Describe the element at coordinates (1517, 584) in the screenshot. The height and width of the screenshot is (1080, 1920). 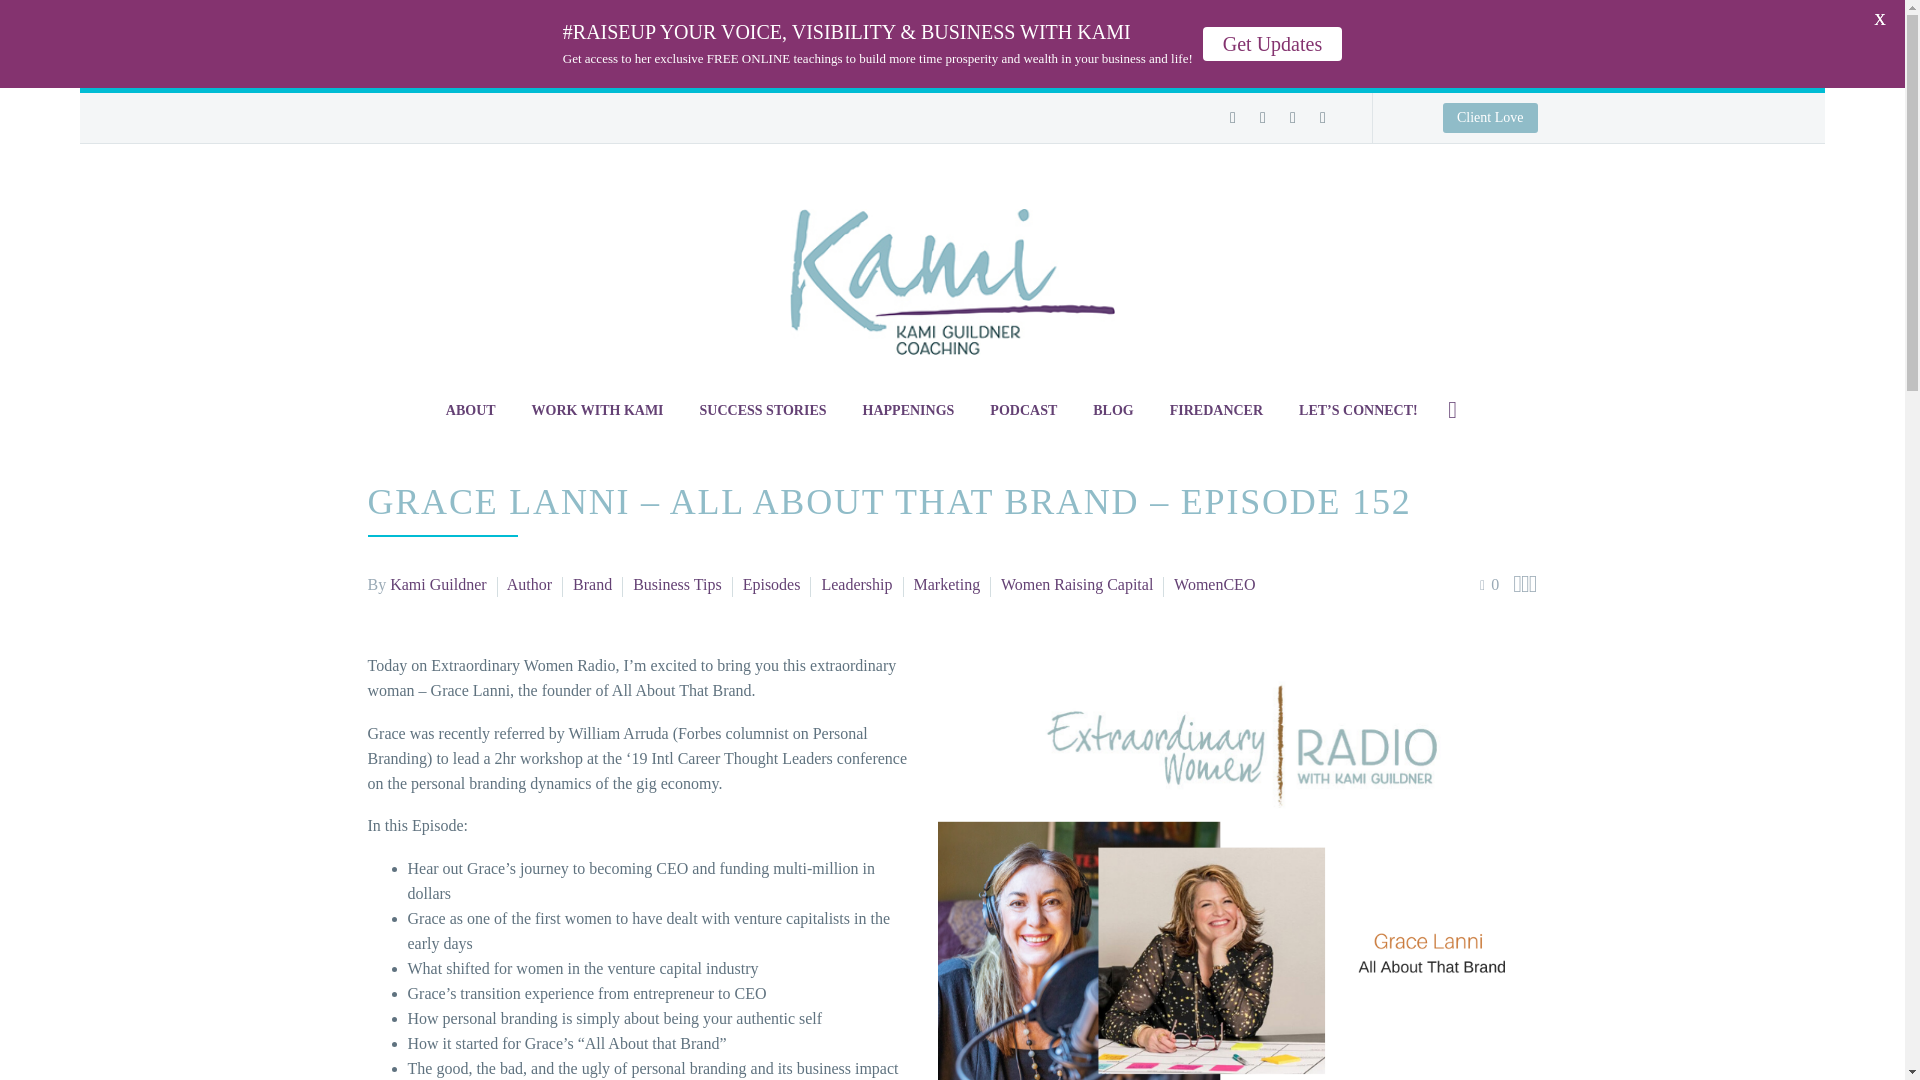
I see `Previous post` at that location.